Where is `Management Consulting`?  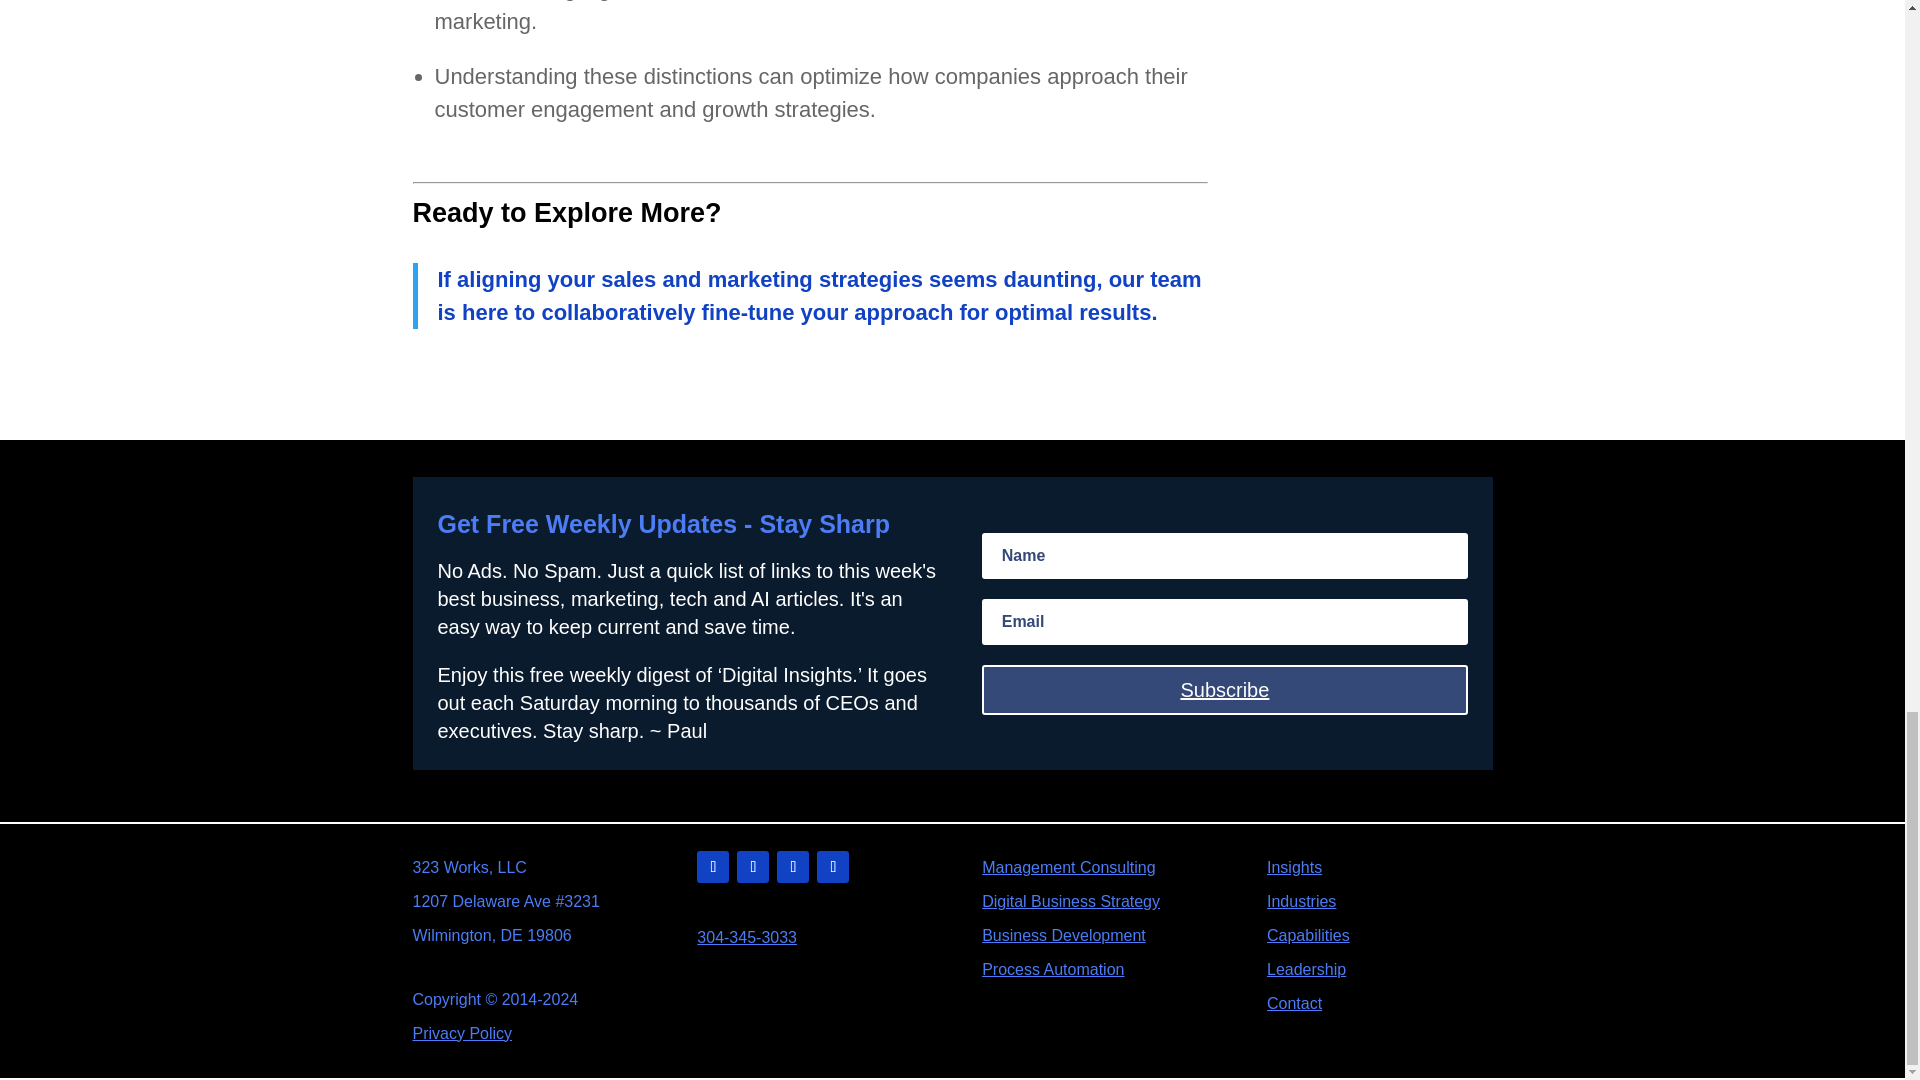
Management Consulting is located at coordinates (1068, 866).